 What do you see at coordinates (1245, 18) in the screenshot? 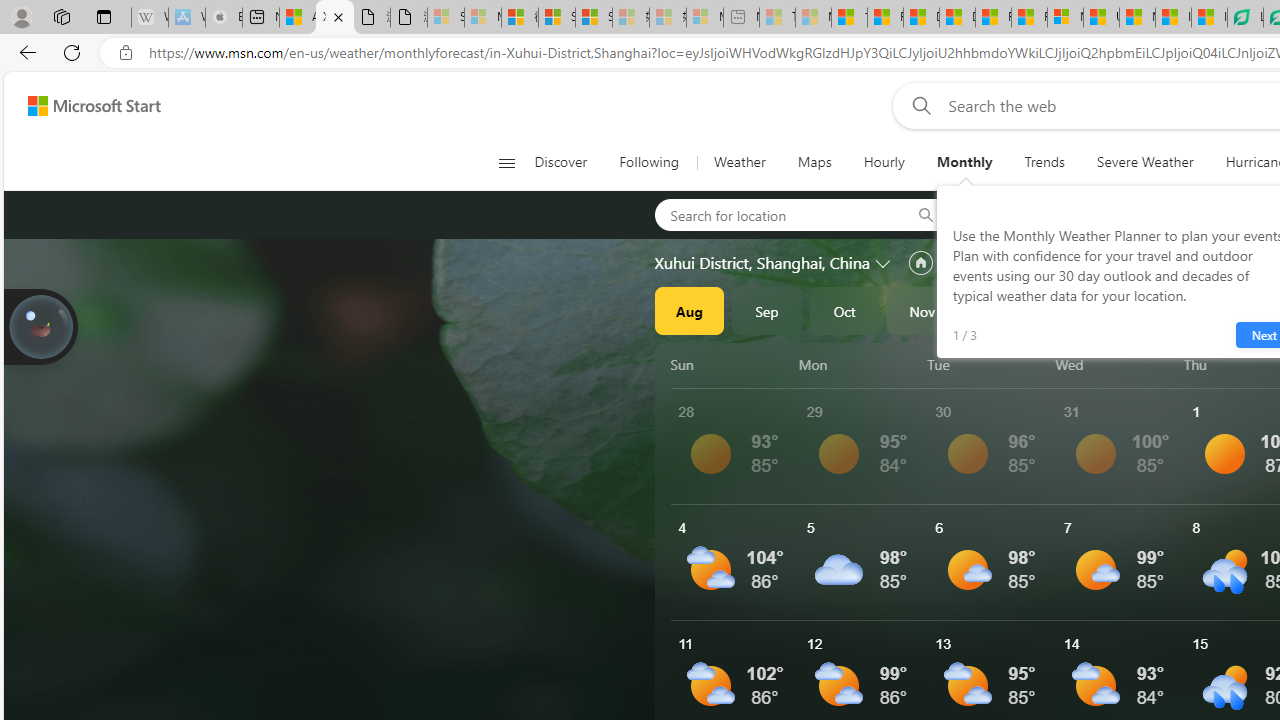
I see `LendingTree - Compare Lenders` at bounding box center [1245, 18].